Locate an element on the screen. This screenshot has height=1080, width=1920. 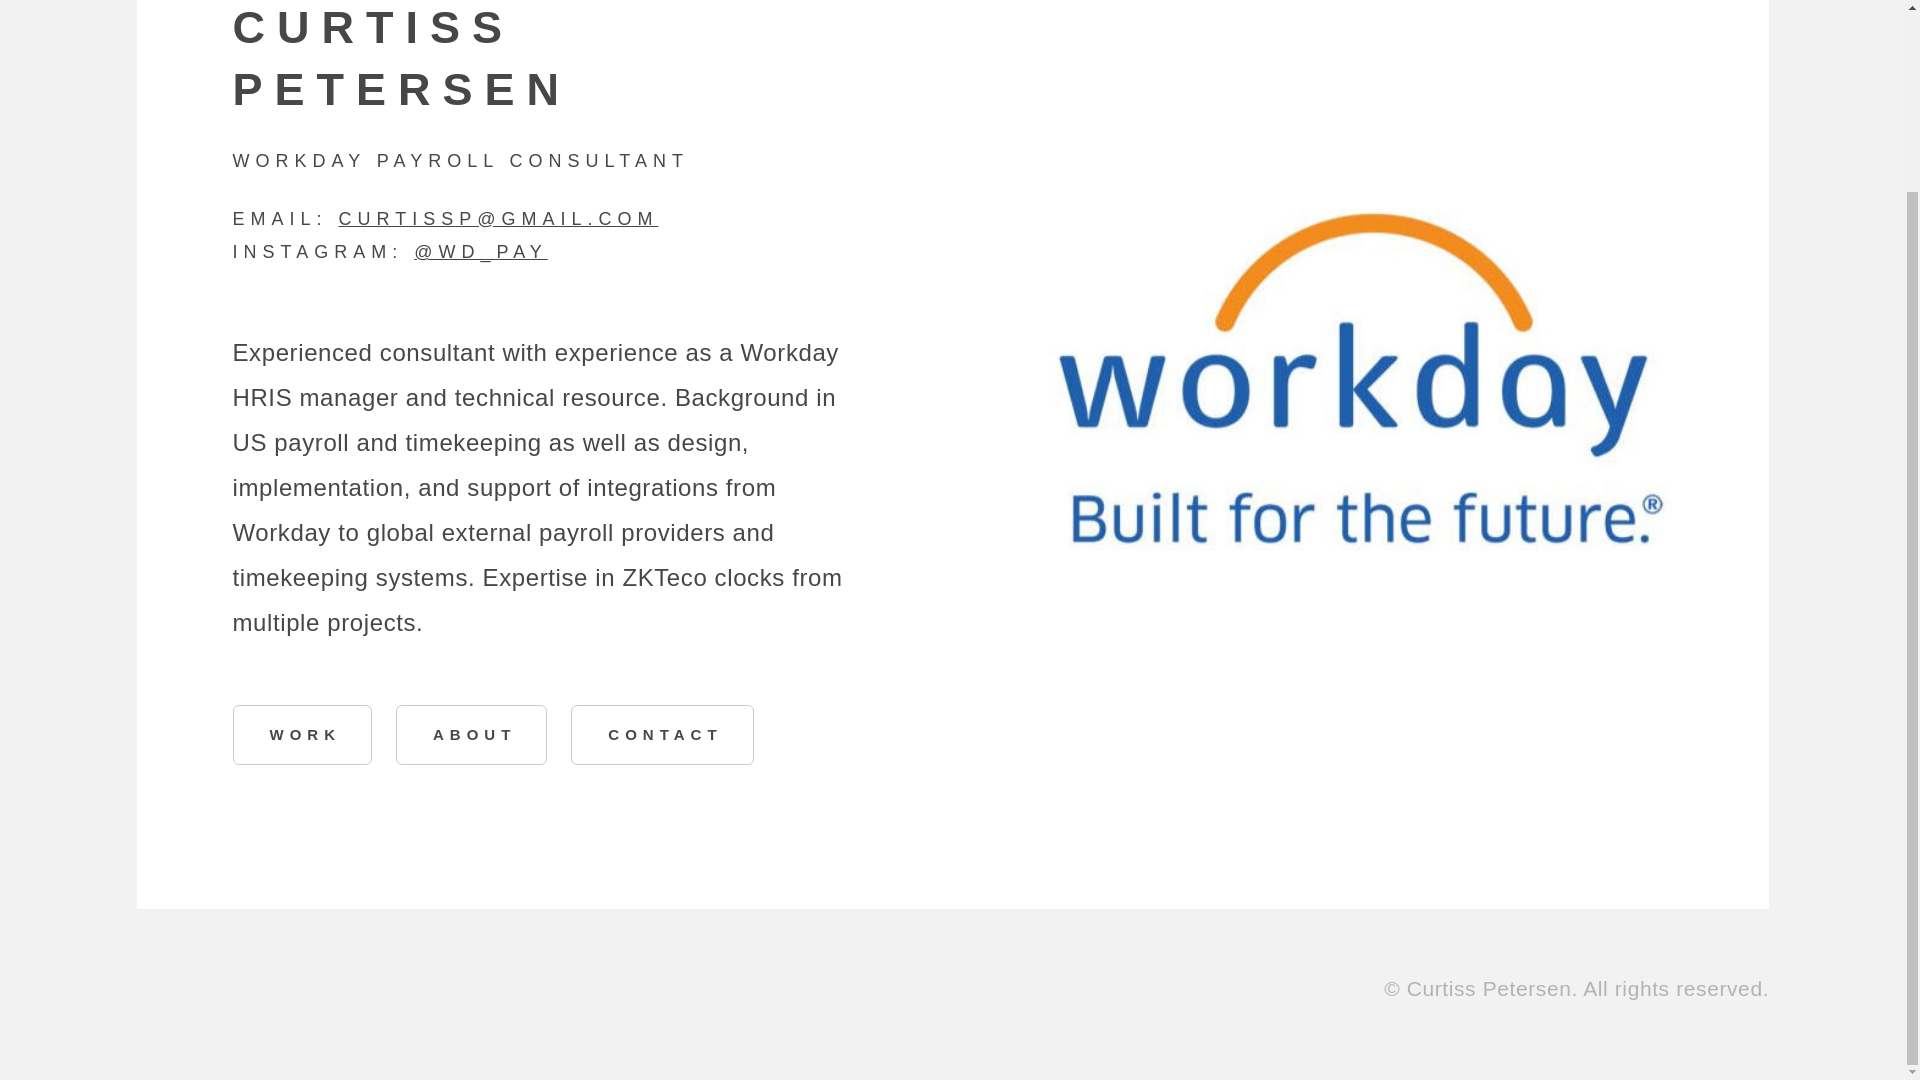
CONTACT is located at coordinates (661, 734).